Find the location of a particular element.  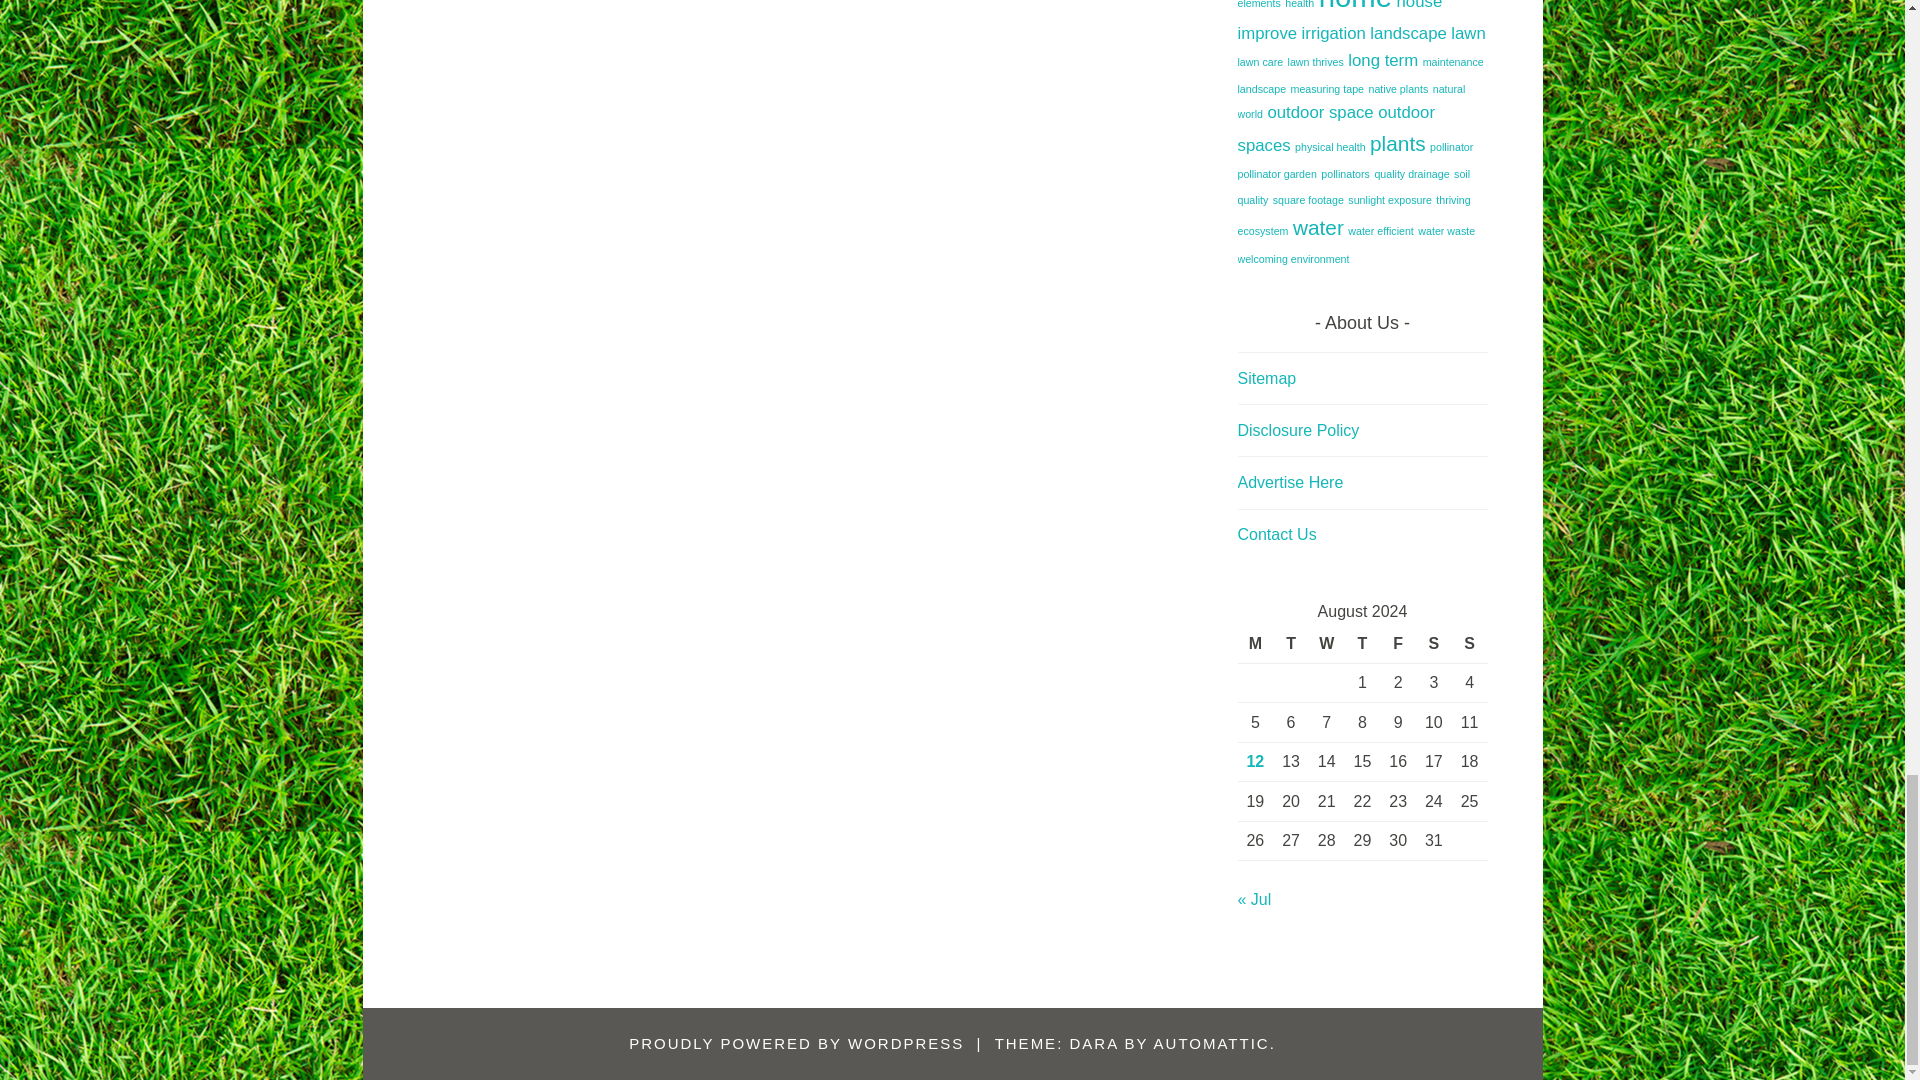

Saturday is located at coordinates (1434, 644).